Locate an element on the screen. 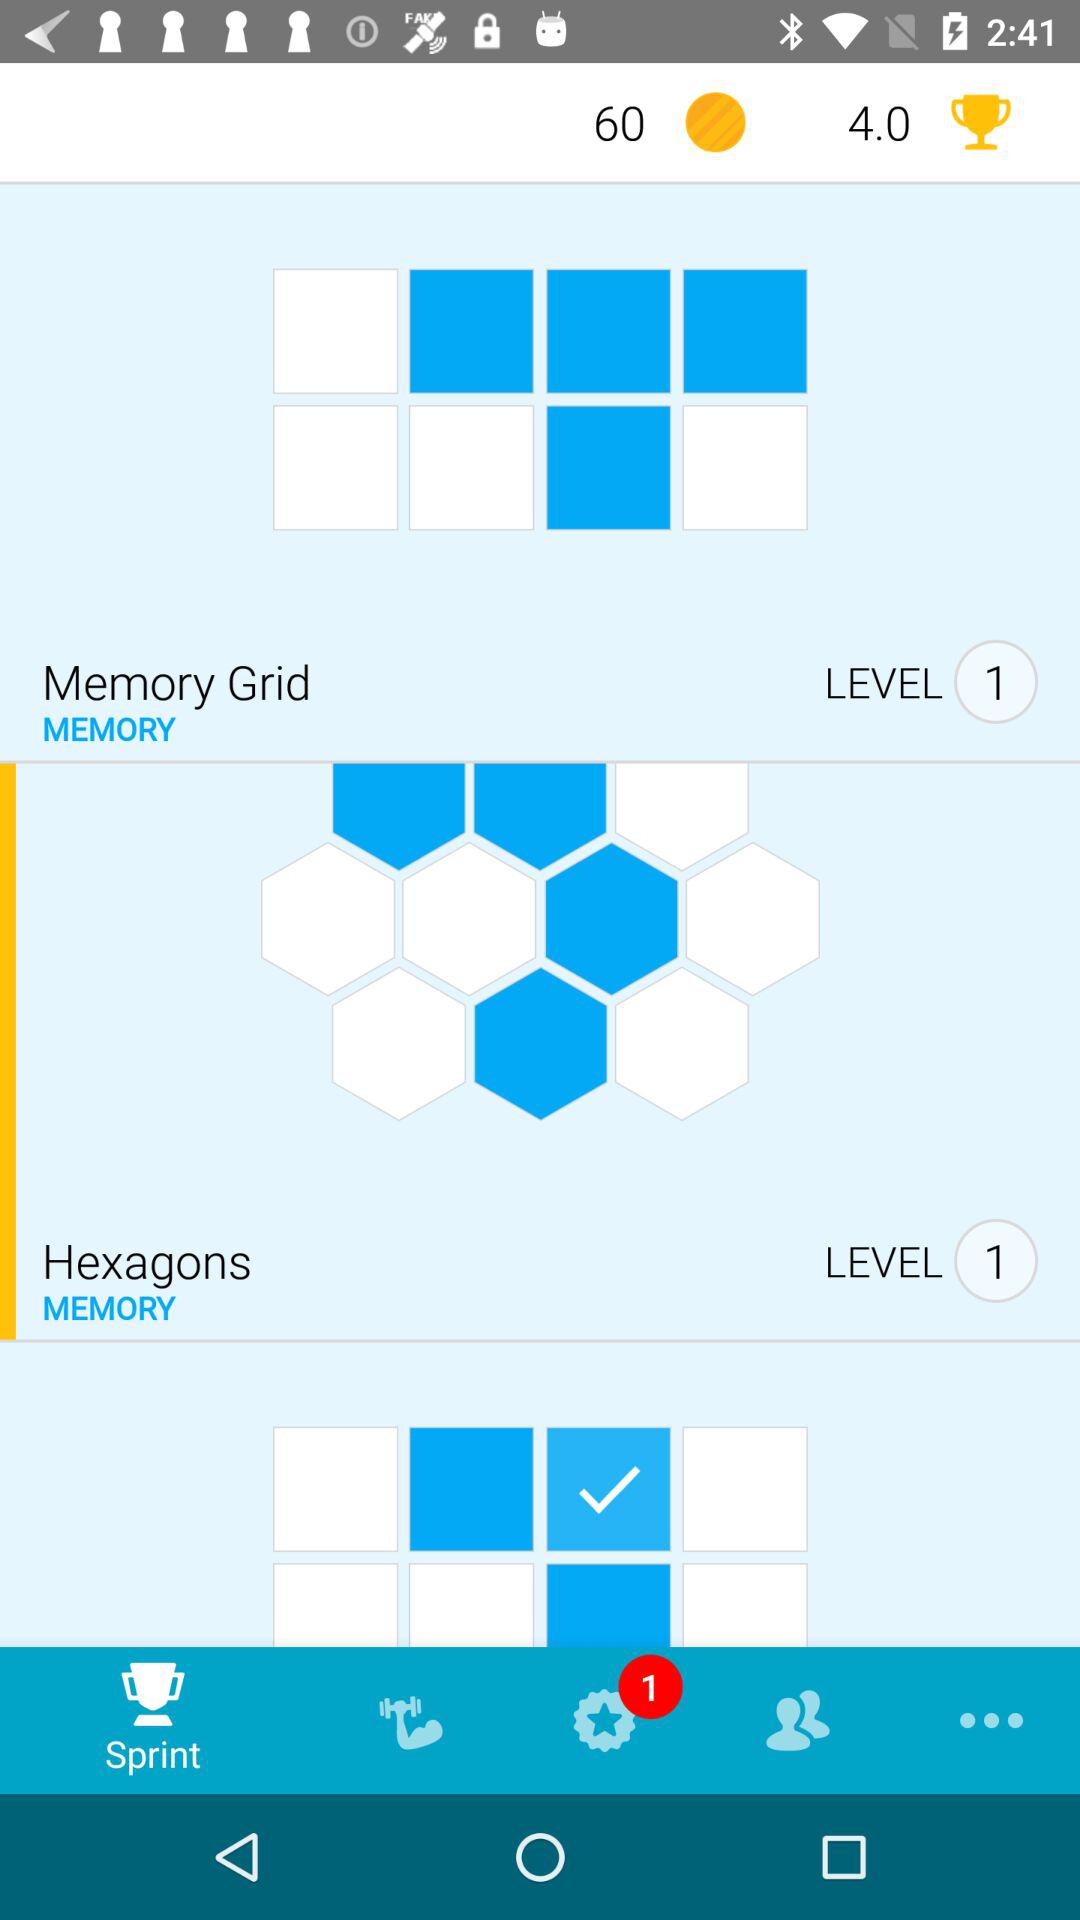  trophy is located at coordinates (980, 122).